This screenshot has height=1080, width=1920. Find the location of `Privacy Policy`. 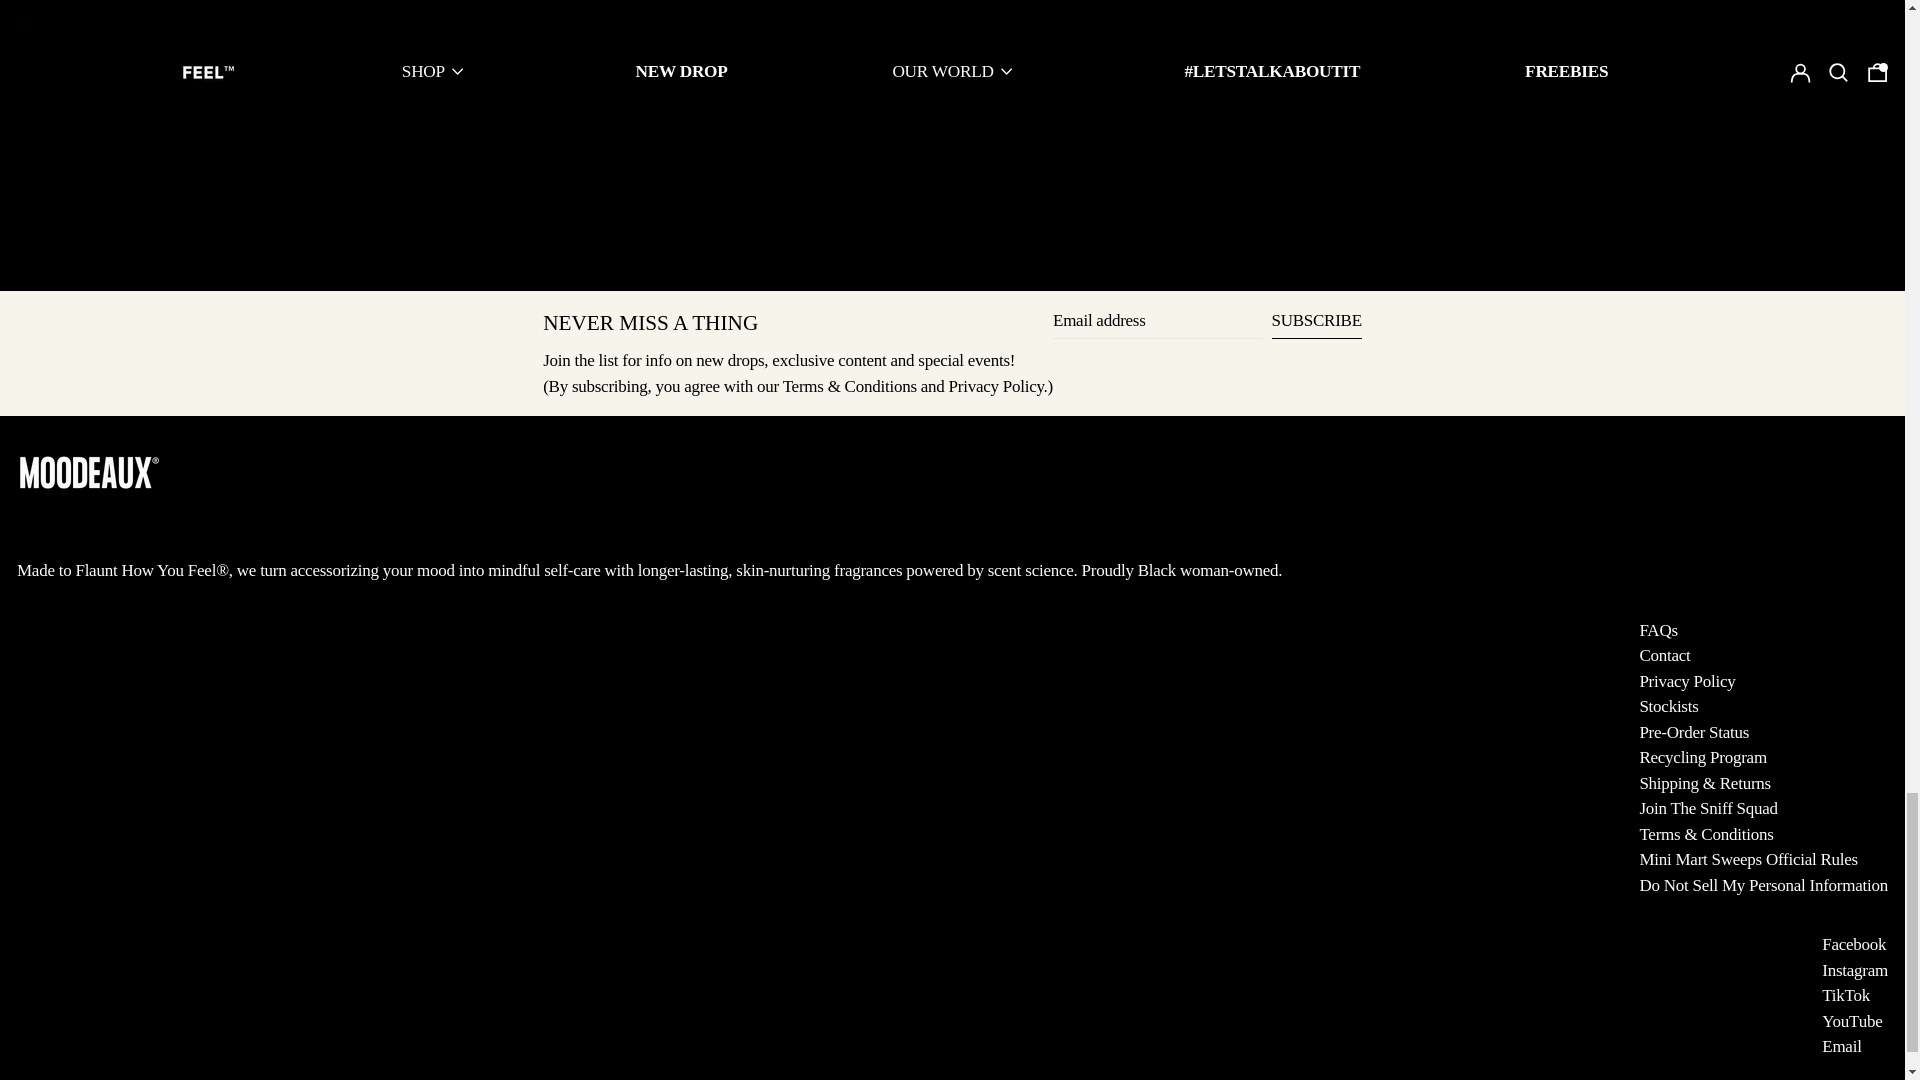

Privacy Policy is located at coordinates (996, 386).